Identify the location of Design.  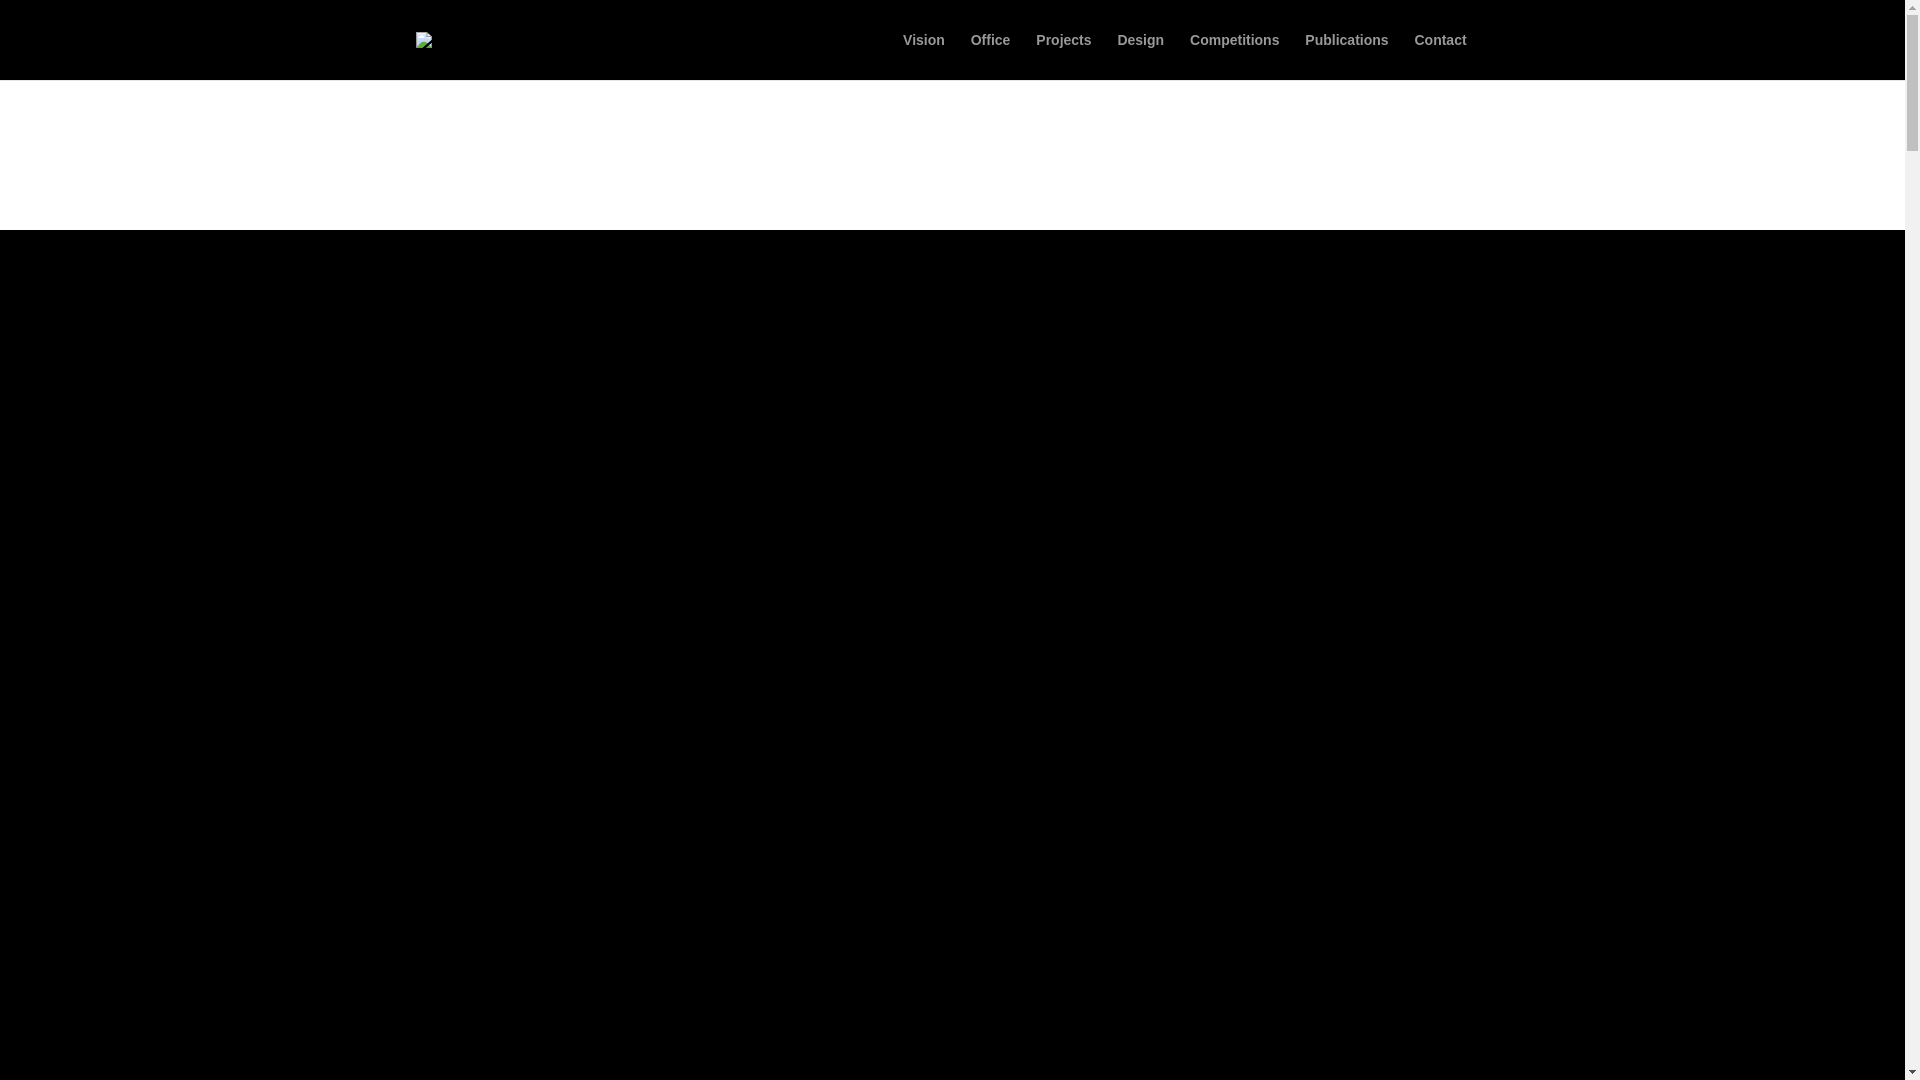
(1140, 56).